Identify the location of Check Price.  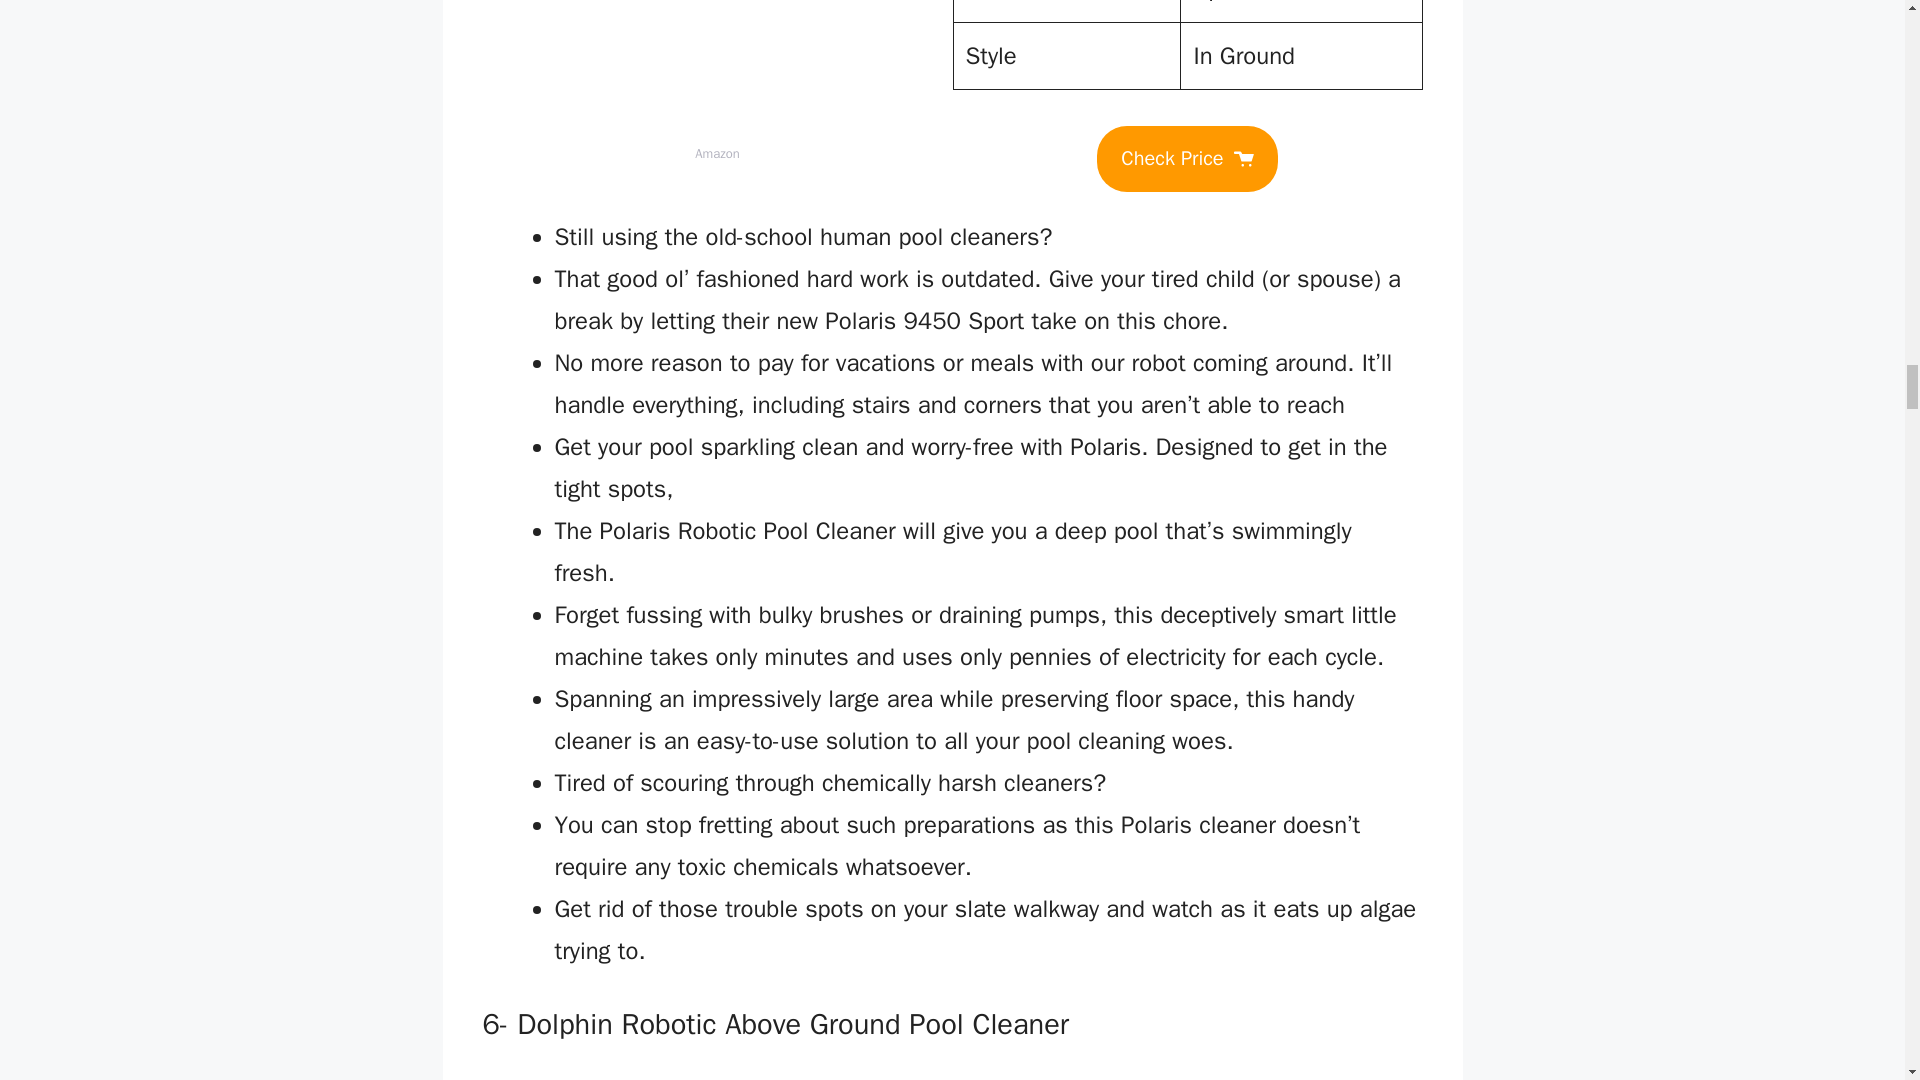
(1186, 159).